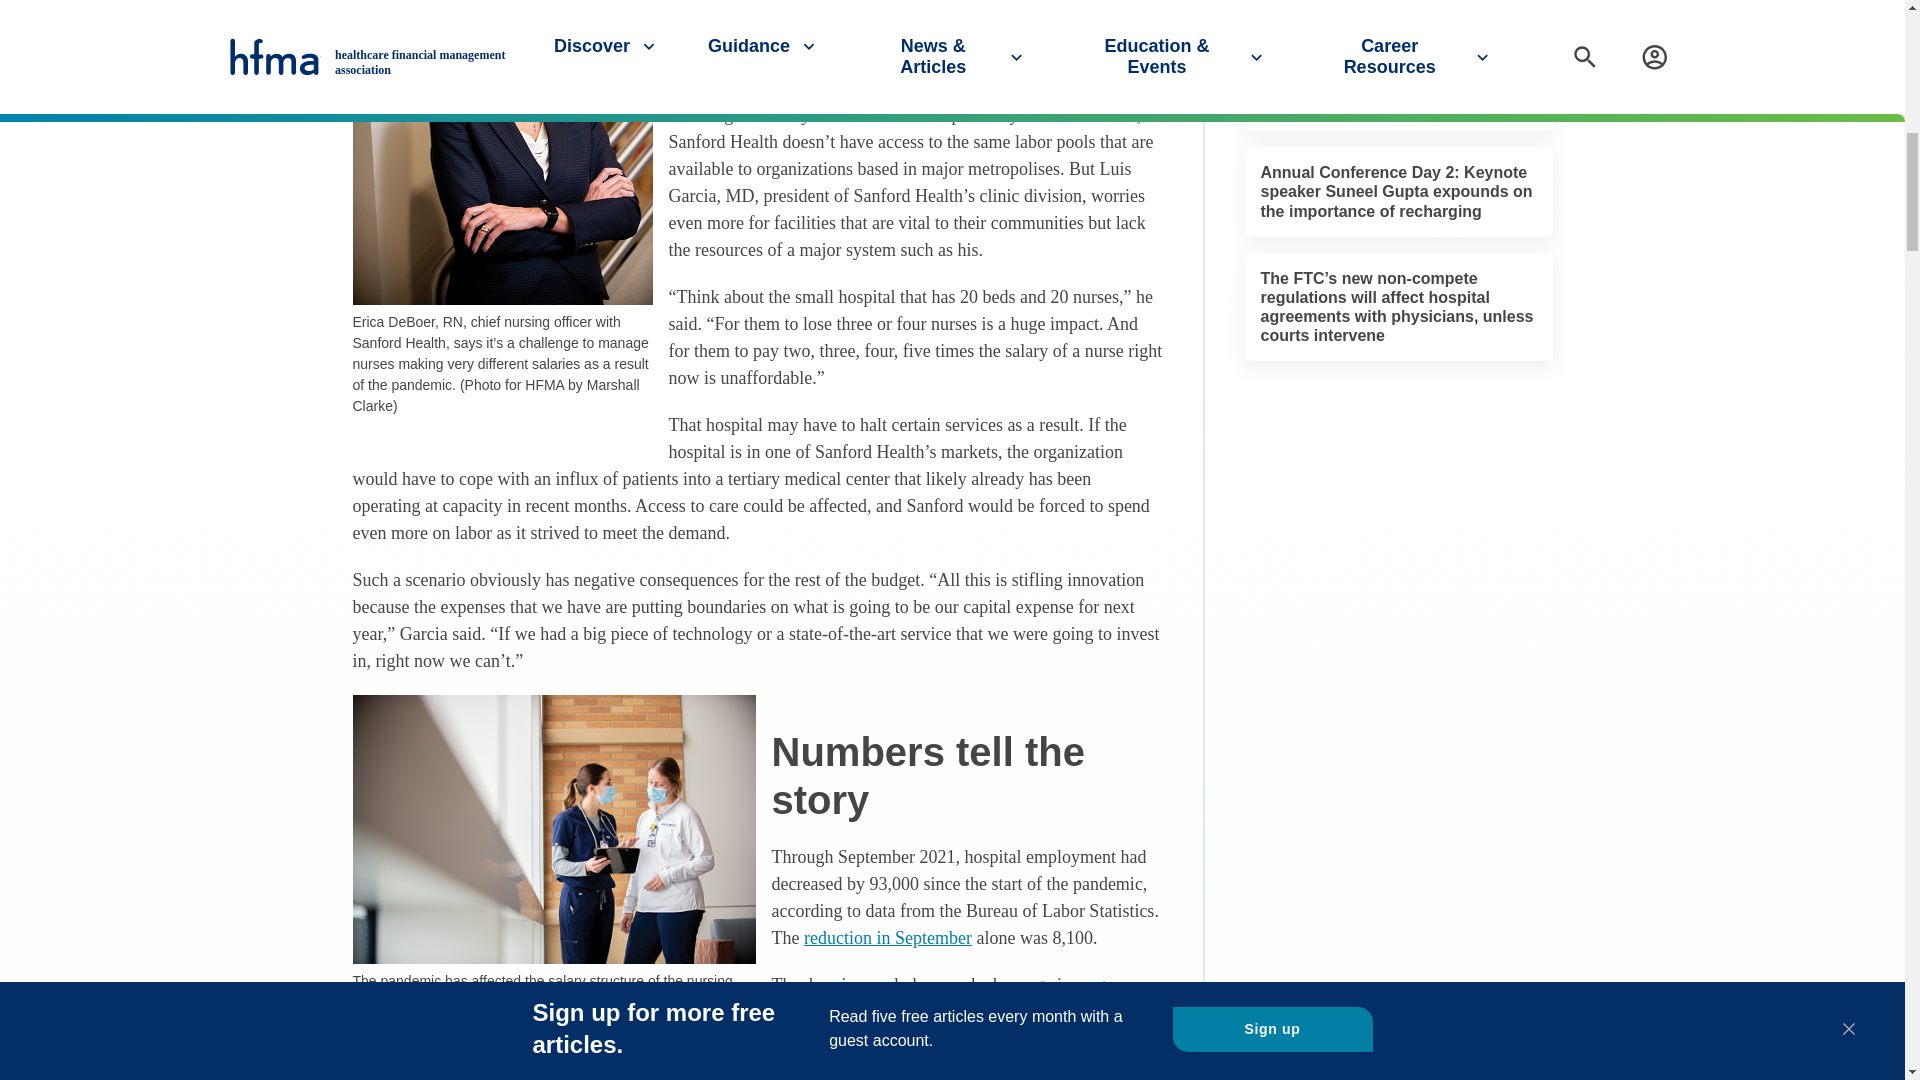 This screenshot has height=1080, width=1920. I want to click on 3rd party ad content, so click(1398, 506).